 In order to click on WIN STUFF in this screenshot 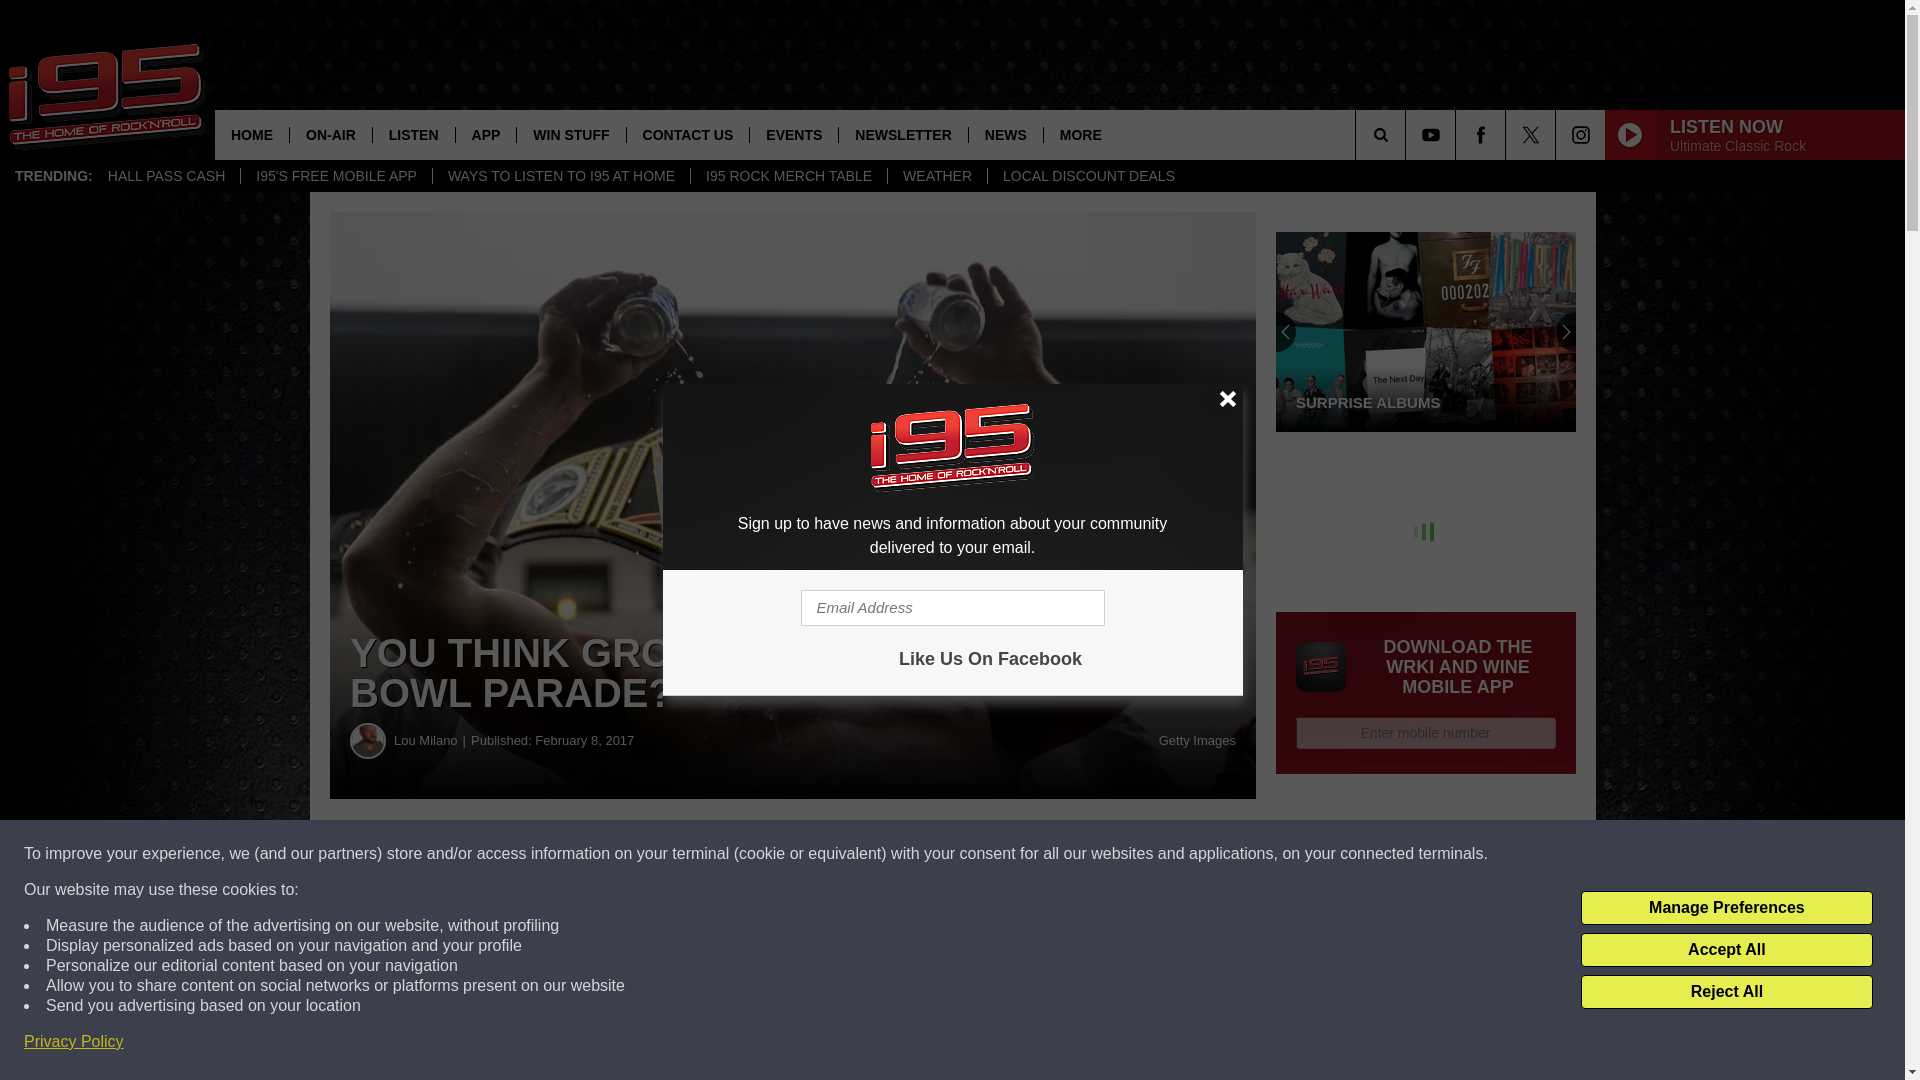, I will do `click(570, 134)`.